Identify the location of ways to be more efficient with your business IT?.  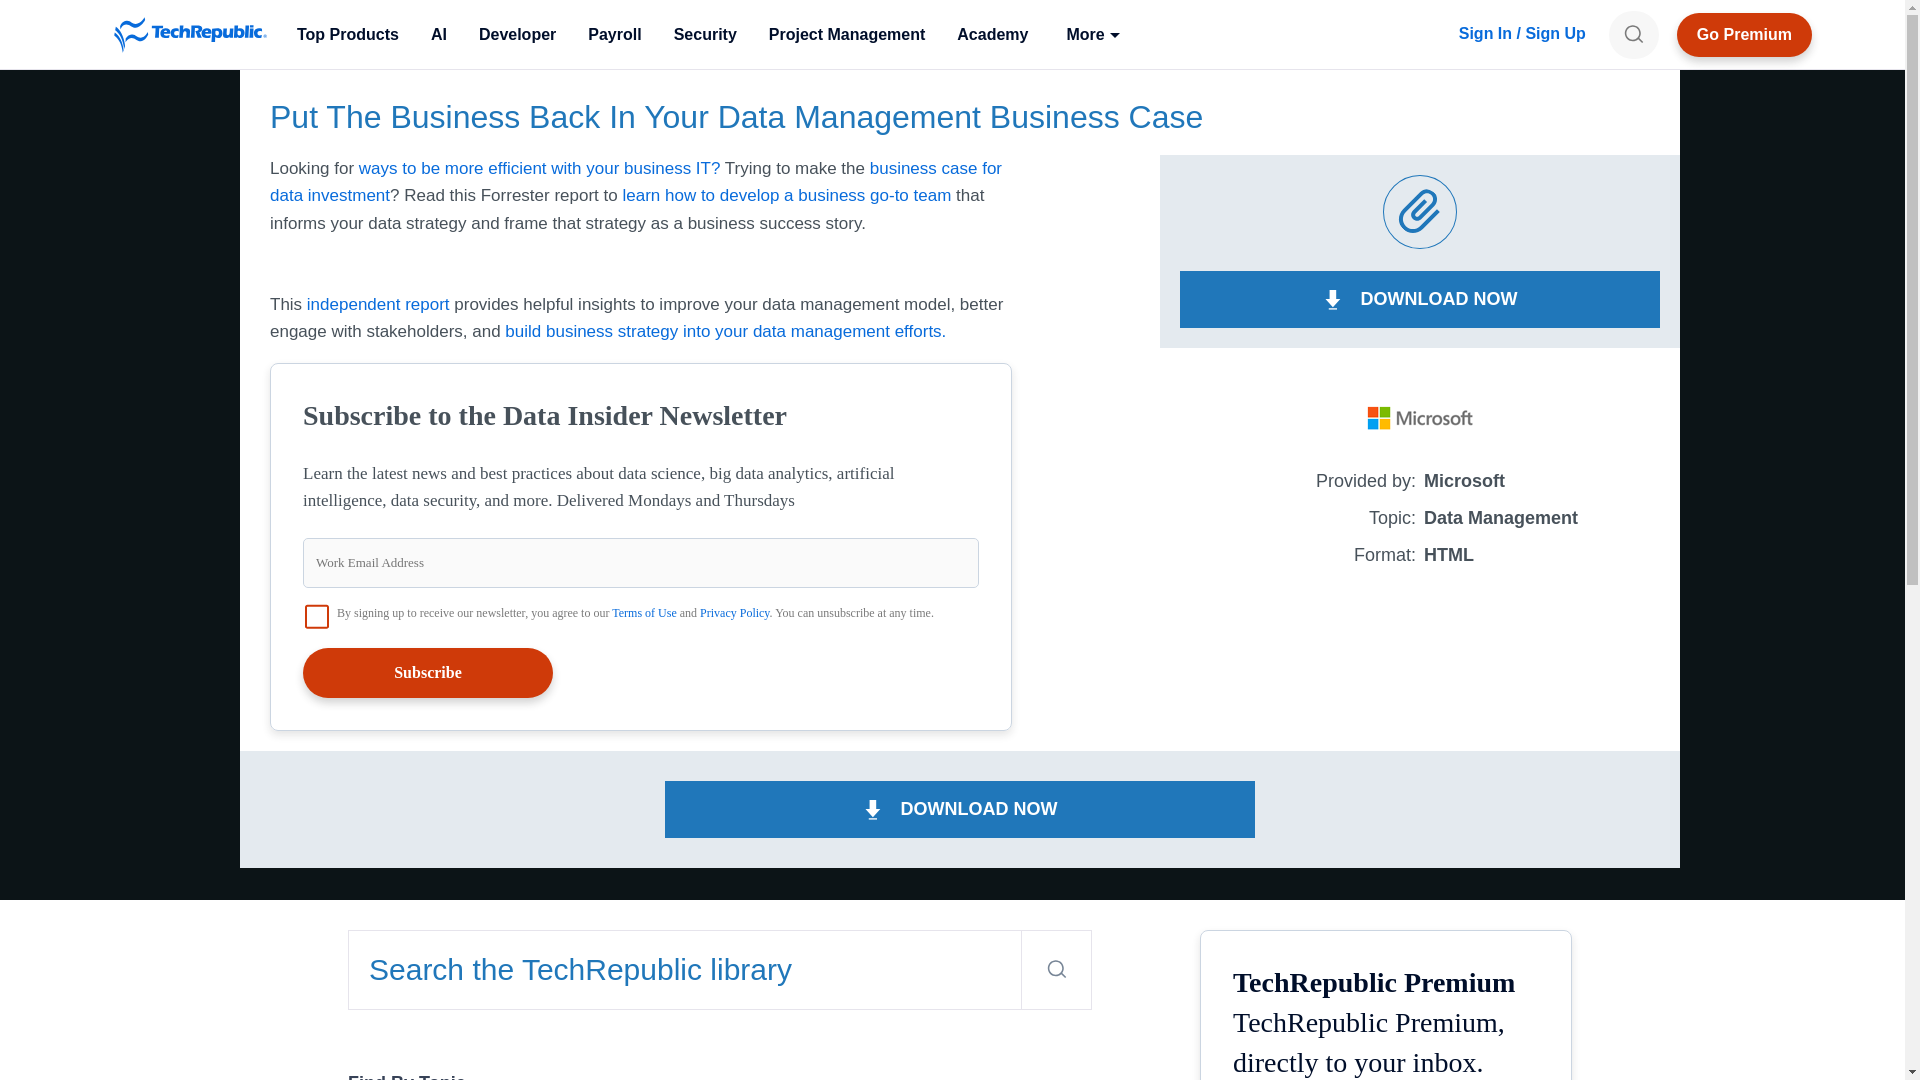
(540, 168).